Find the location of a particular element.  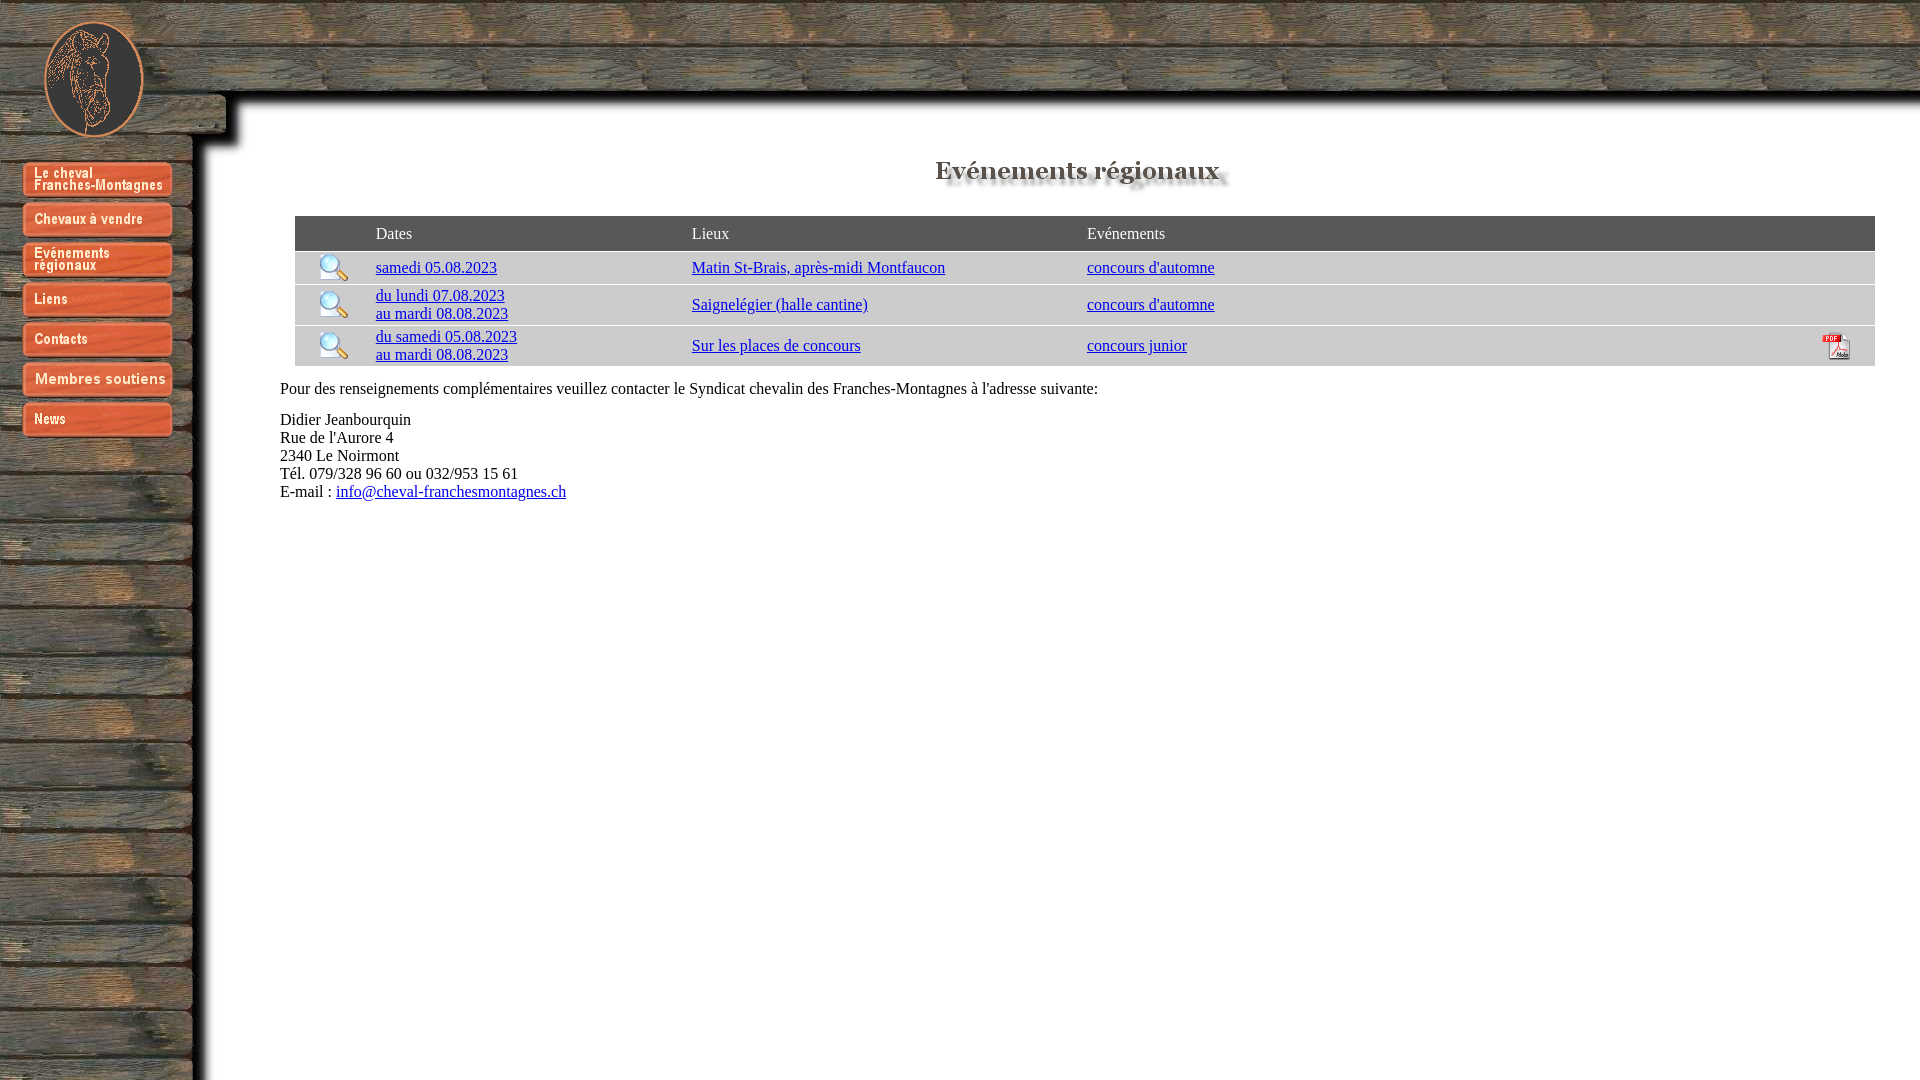

du lundi 07.08.2023
au mardi 08.08.2023 is located at coordinates (442, 304).